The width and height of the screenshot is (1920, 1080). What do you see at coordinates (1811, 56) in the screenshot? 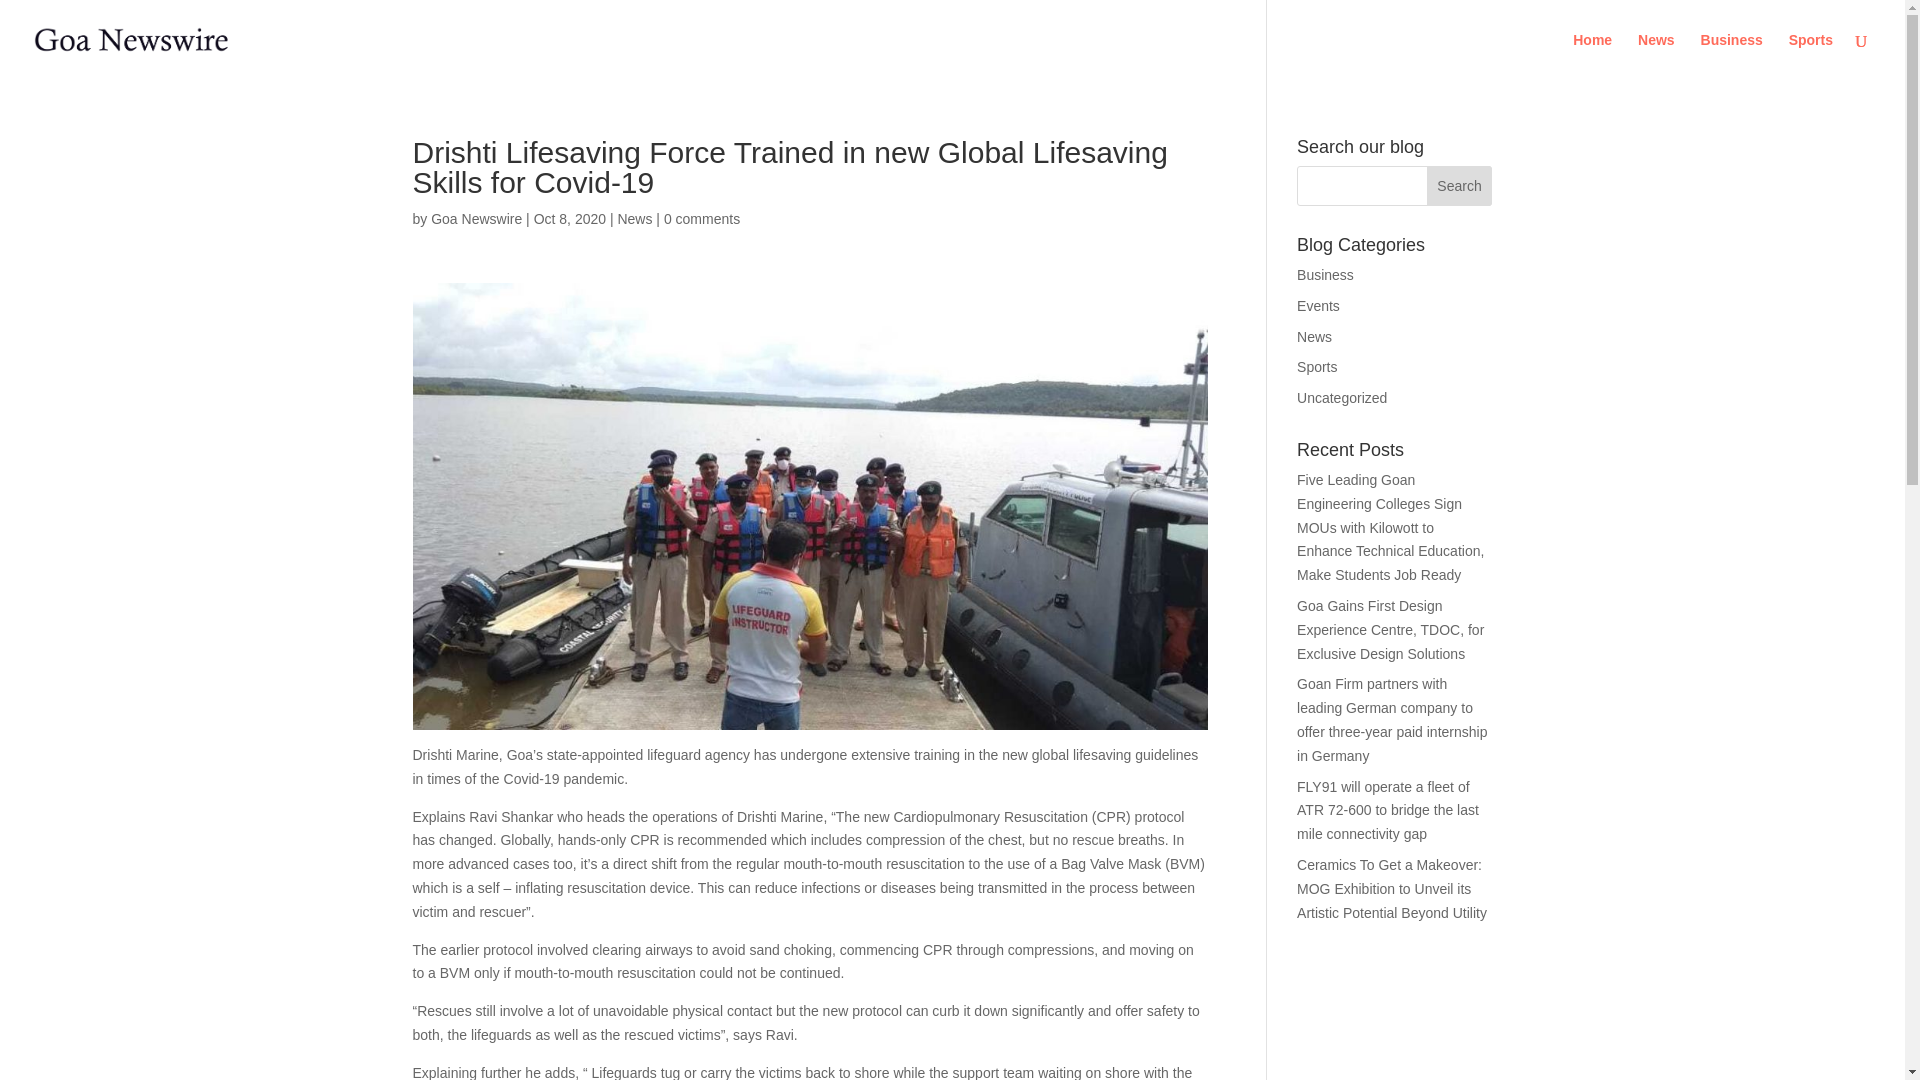
I see `Sports` at bounding box center [1811, 56].